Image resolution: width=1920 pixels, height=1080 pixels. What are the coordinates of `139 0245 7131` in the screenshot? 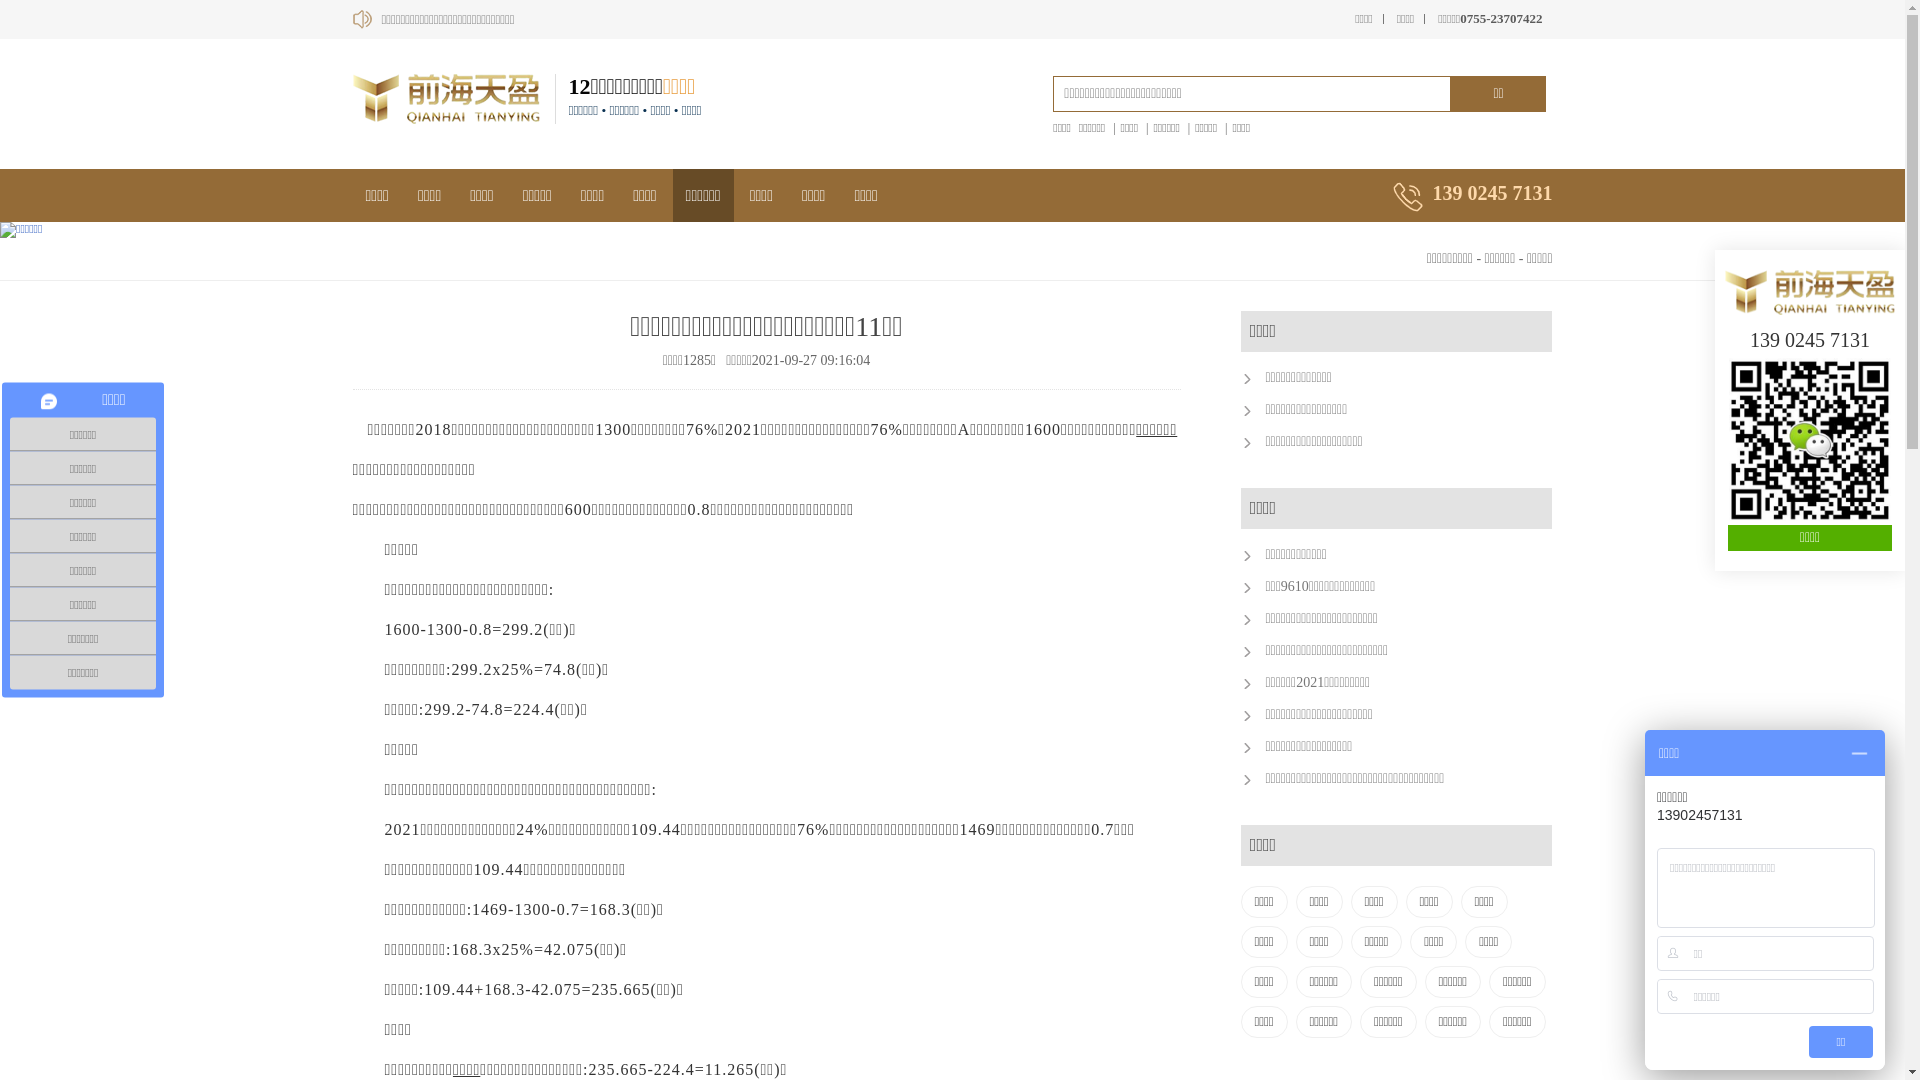 It's located at (1810, 340).